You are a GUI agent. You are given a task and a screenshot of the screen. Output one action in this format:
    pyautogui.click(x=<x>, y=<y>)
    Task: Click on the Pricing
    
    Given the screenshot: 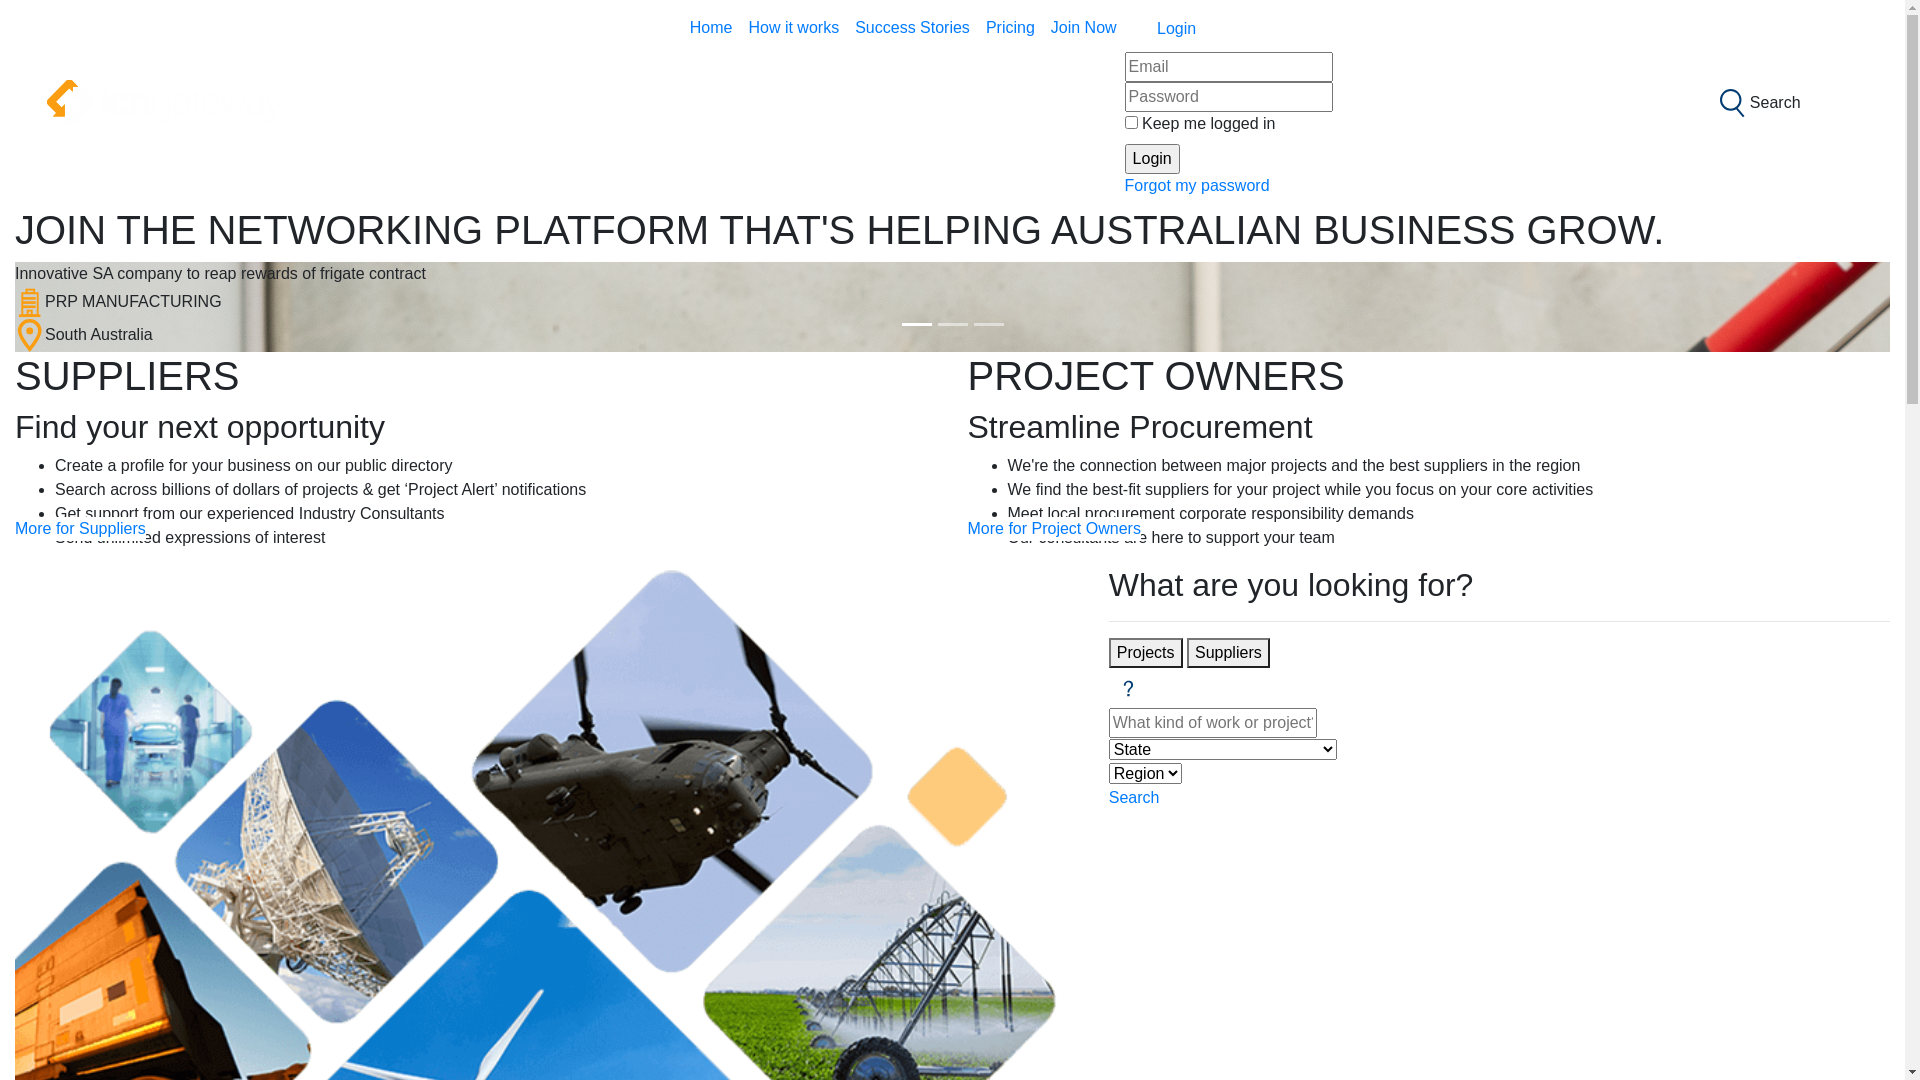 What is the action you would take?
    pyautogui.click(x=1010, y=28)
    